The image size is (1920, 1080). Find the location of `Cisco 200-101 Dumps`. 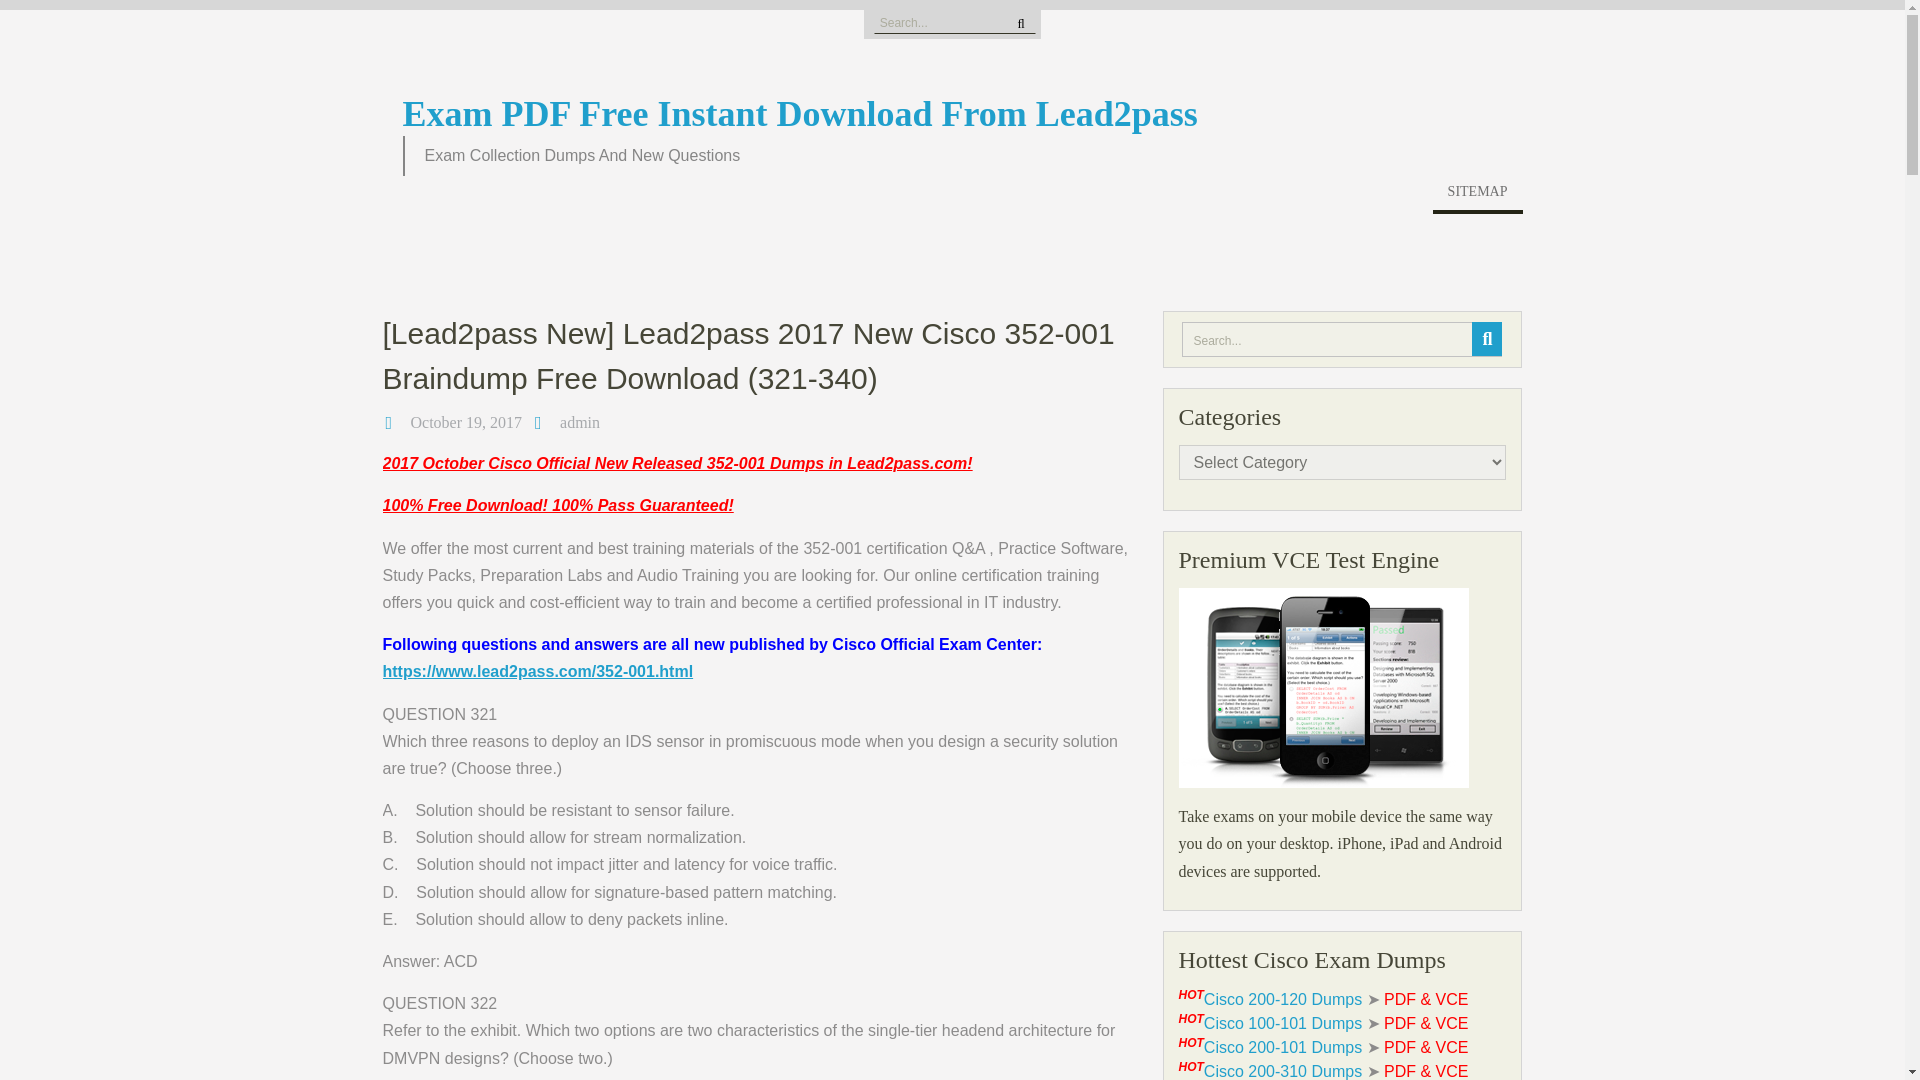

Cisco 200-101 Dumps is located at coordinates (1282, 1047).